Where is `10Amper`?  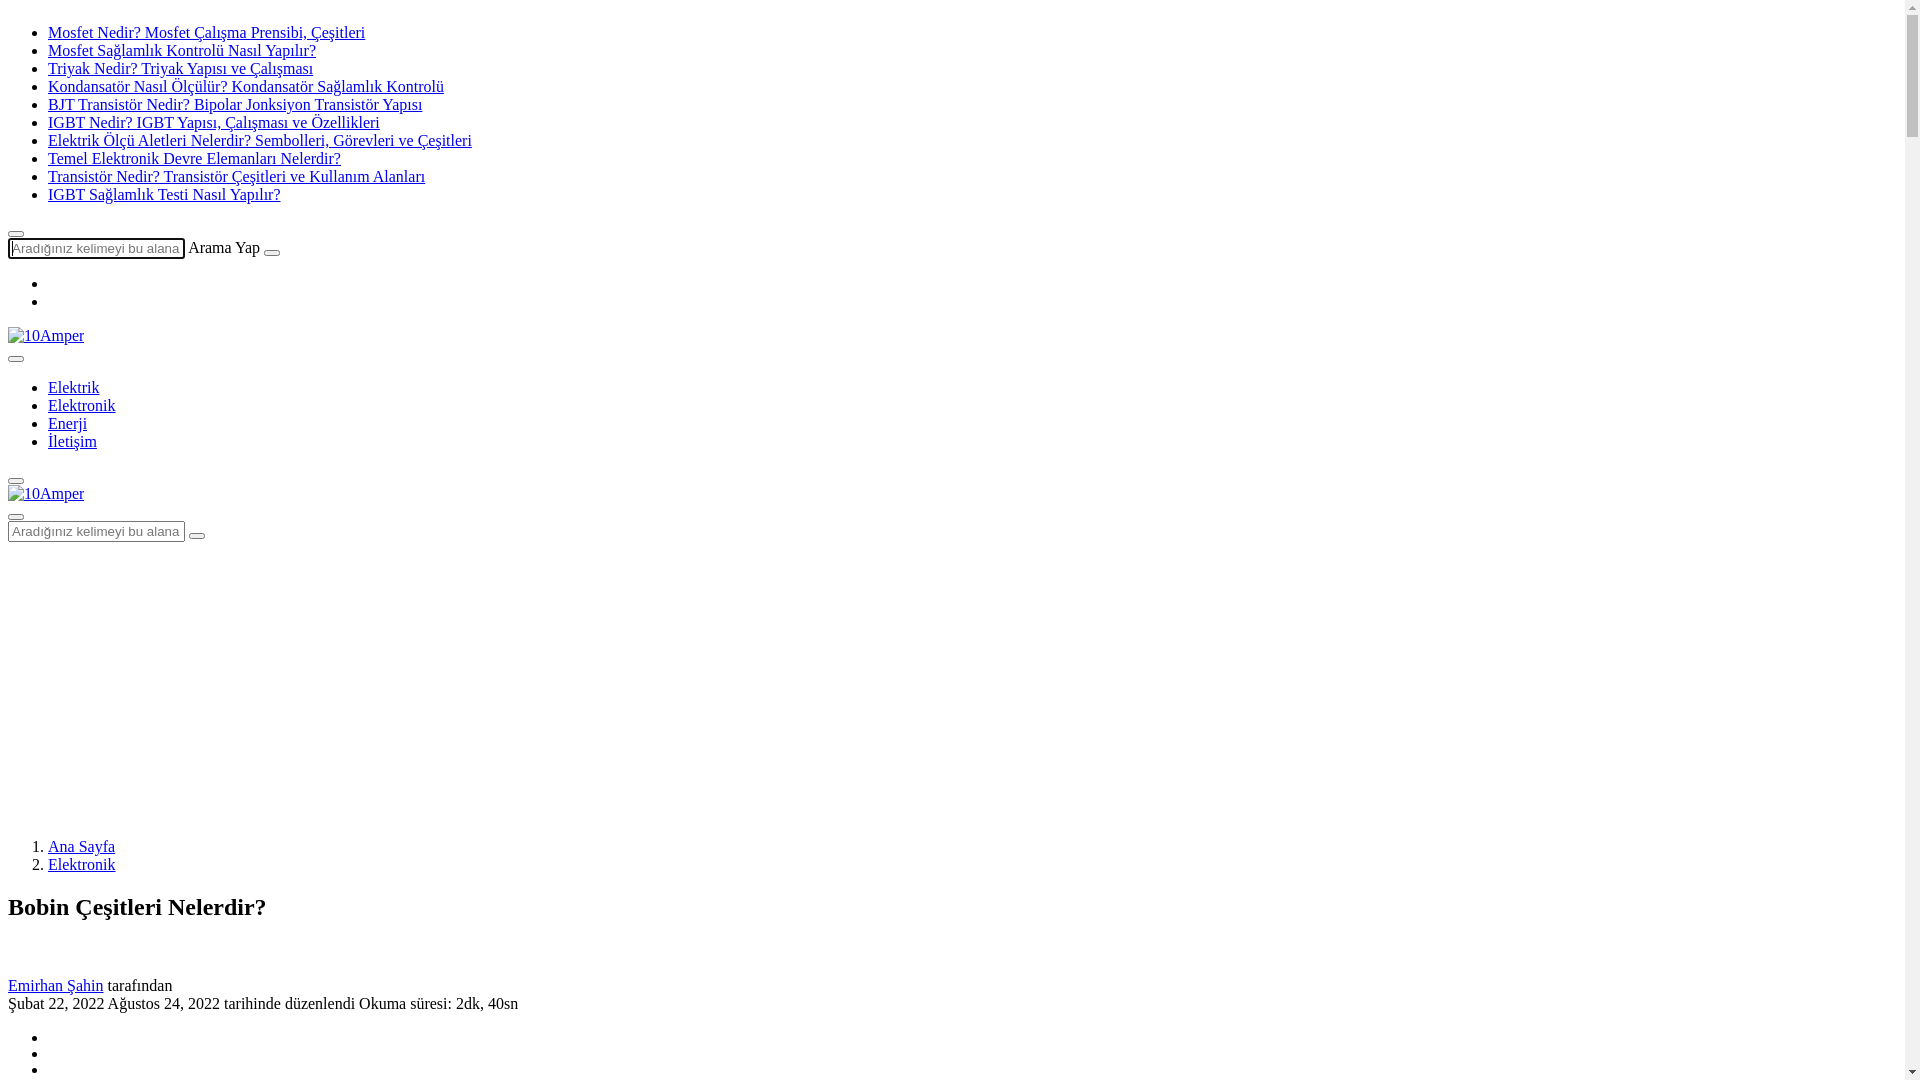 10Amper is located at coordinates (46, 336).